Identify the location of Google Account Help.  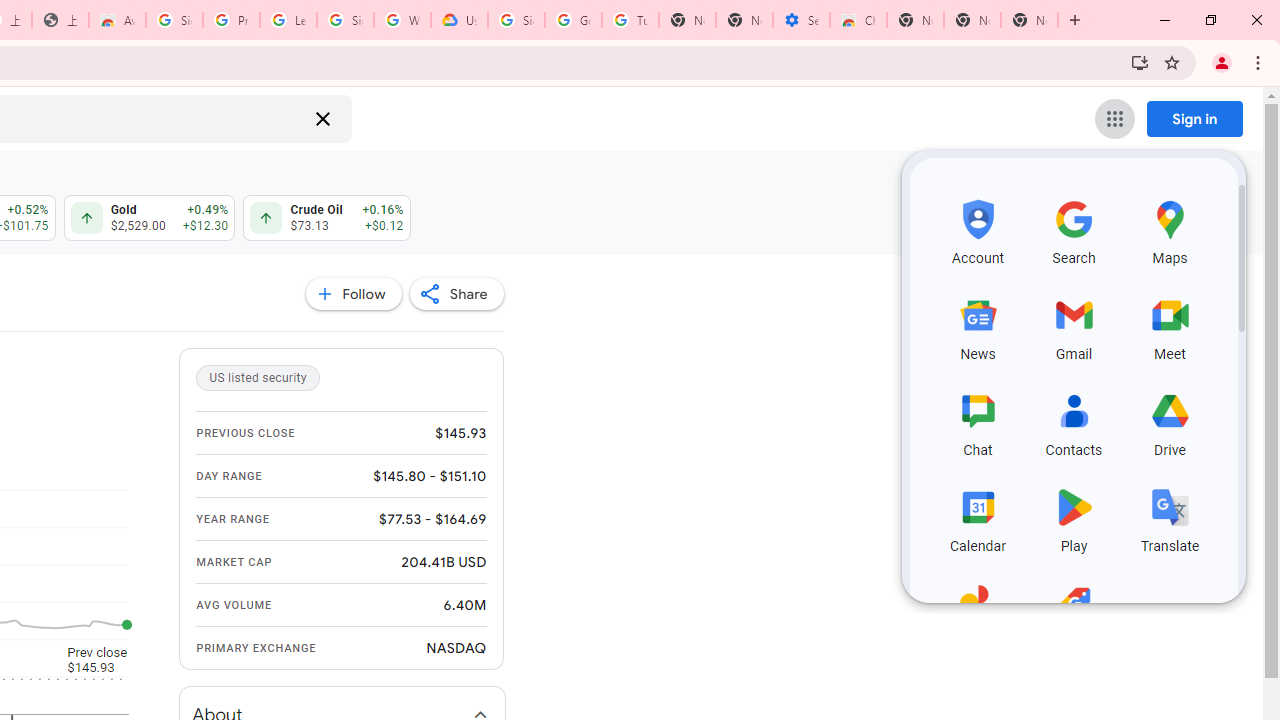
(573, 20).